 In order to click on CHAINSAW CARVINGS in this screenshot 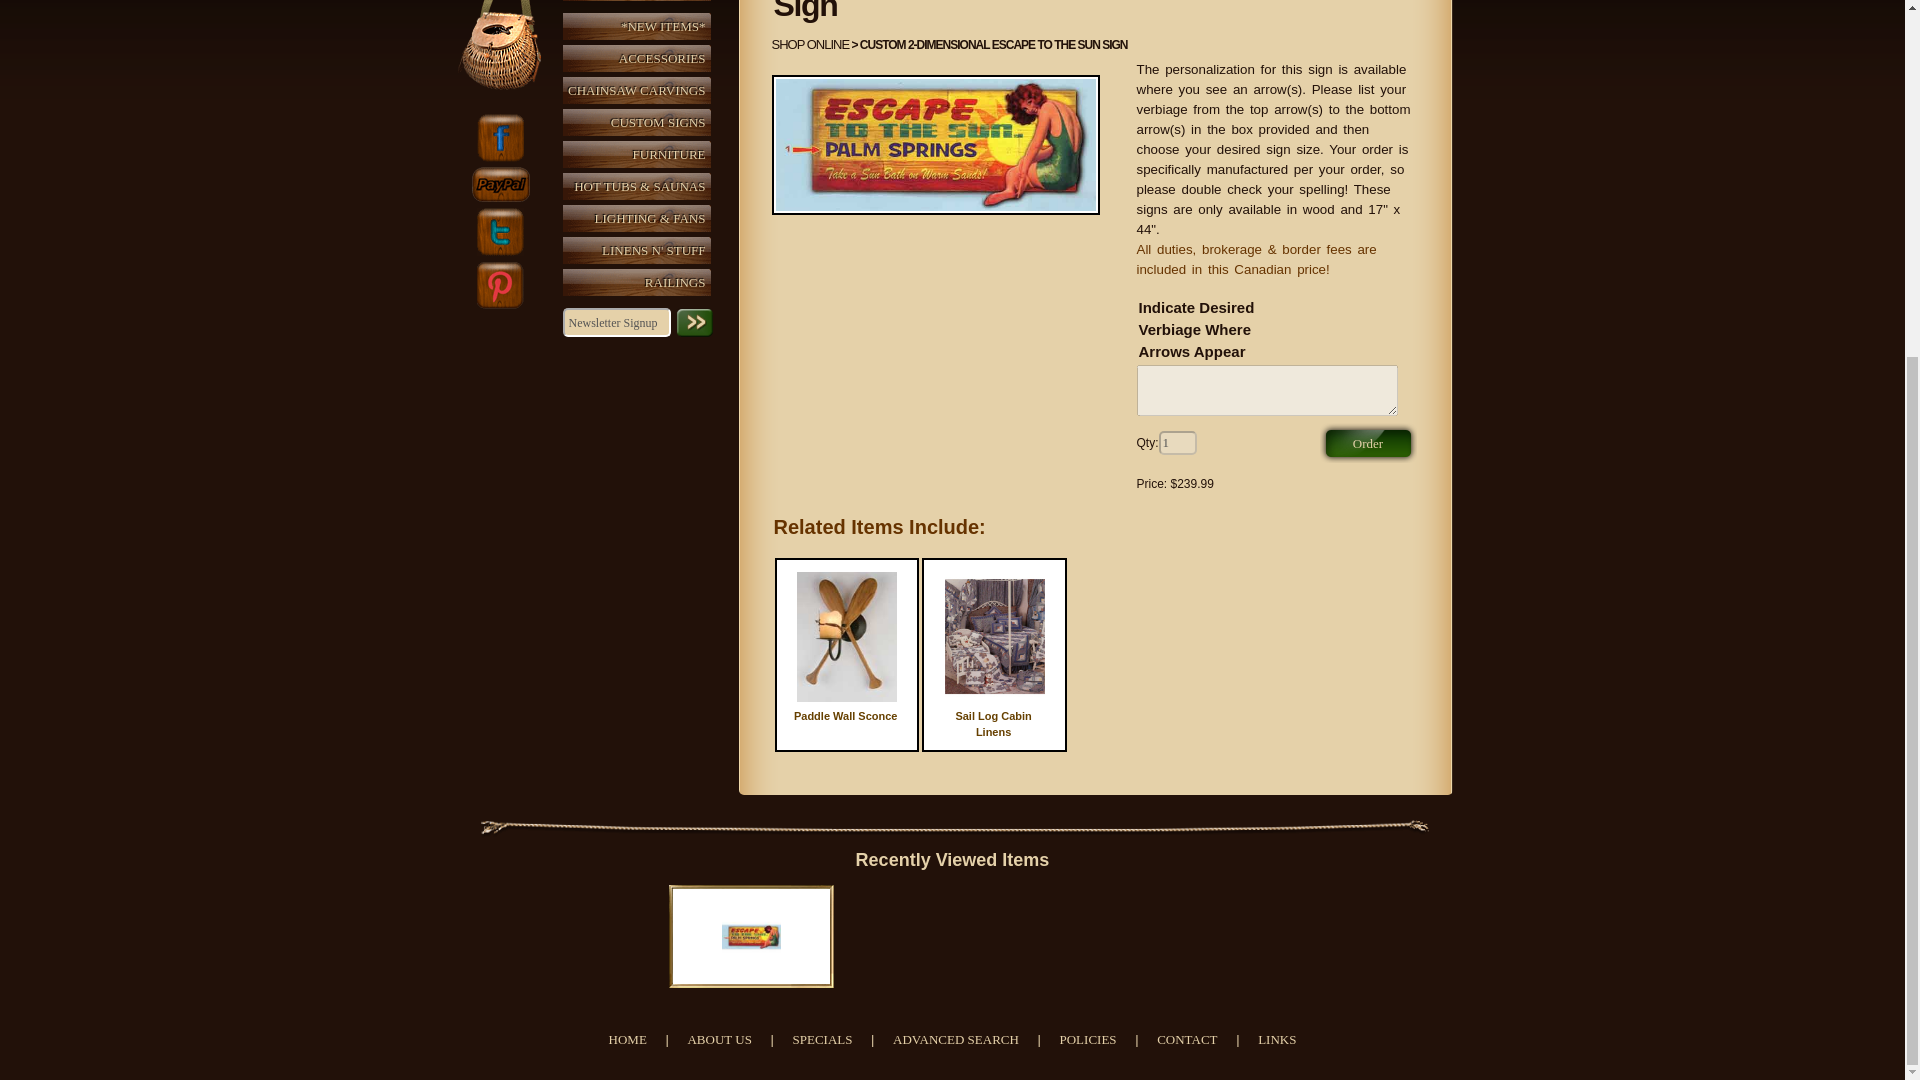, I will do `click(641, 90)`.